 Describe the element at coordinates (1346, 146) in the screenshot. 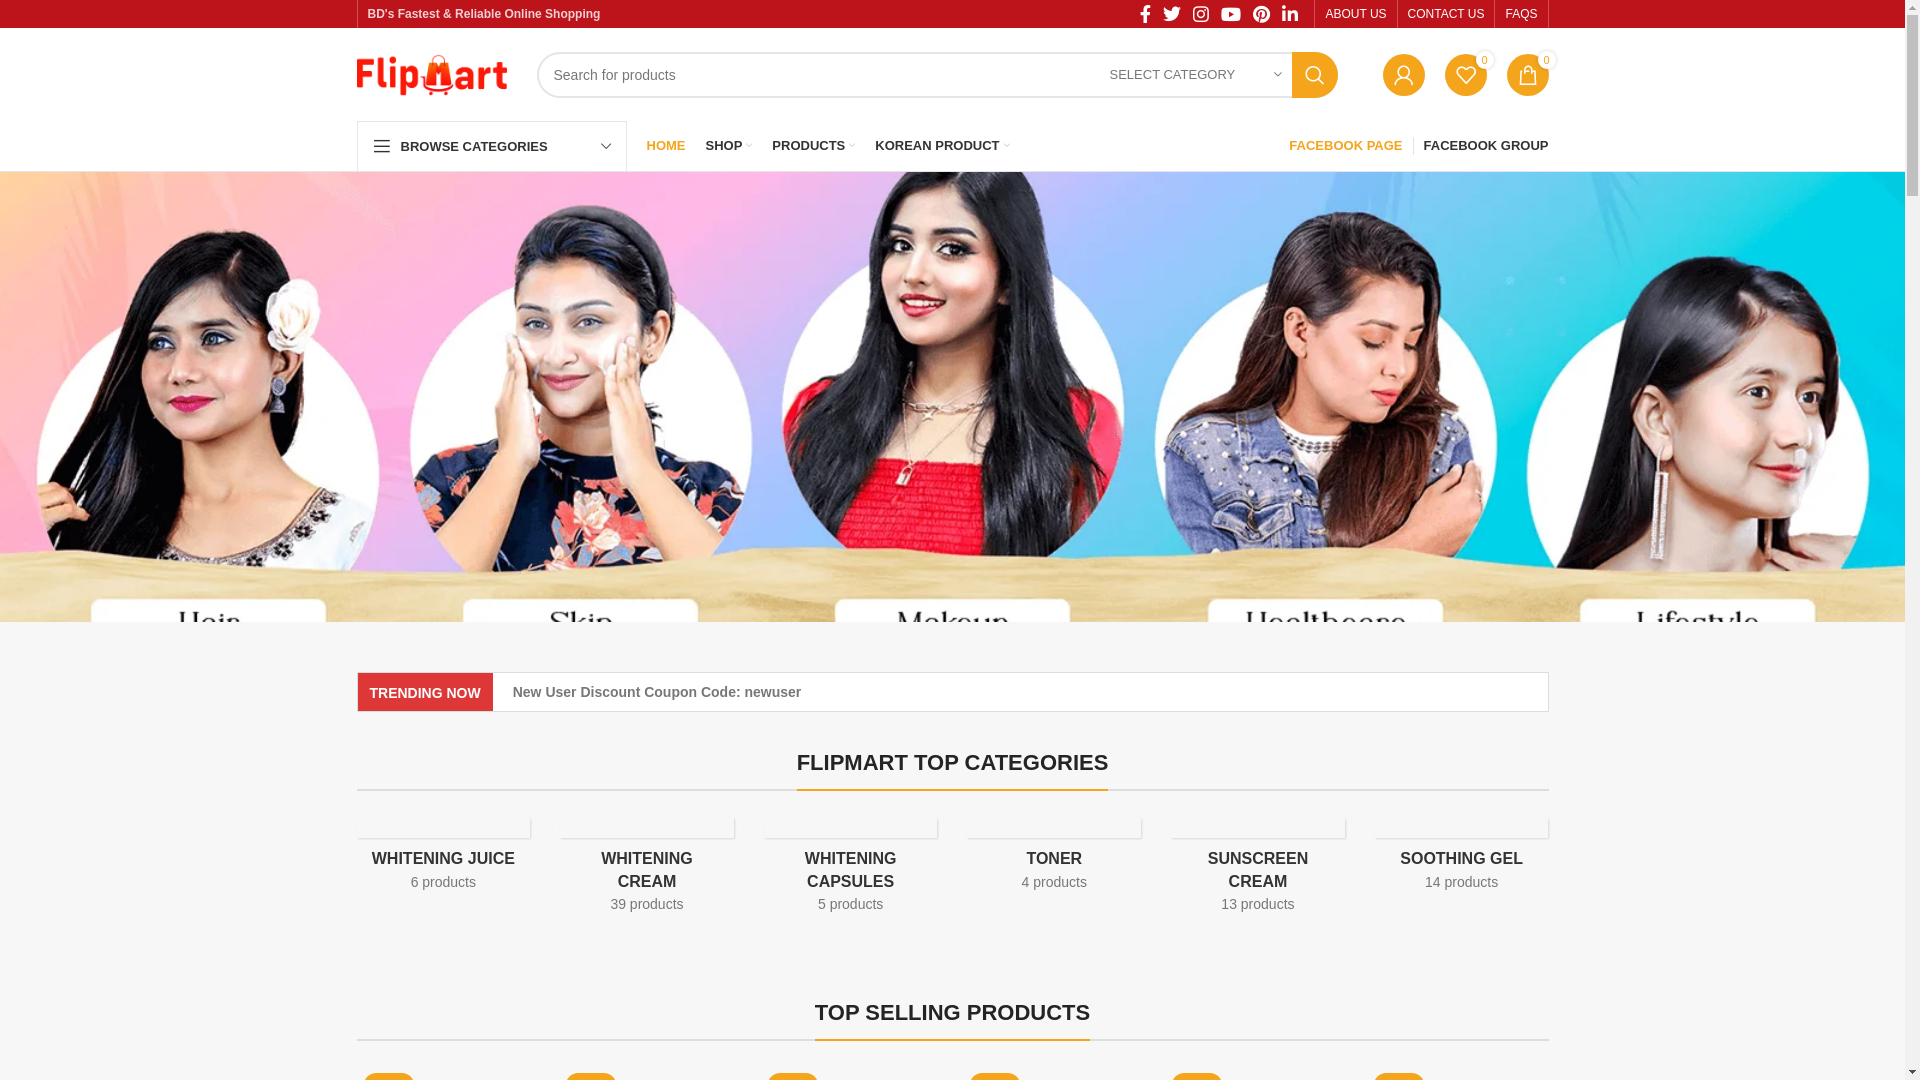

I see `FACEBOOK PAGE` at that location.